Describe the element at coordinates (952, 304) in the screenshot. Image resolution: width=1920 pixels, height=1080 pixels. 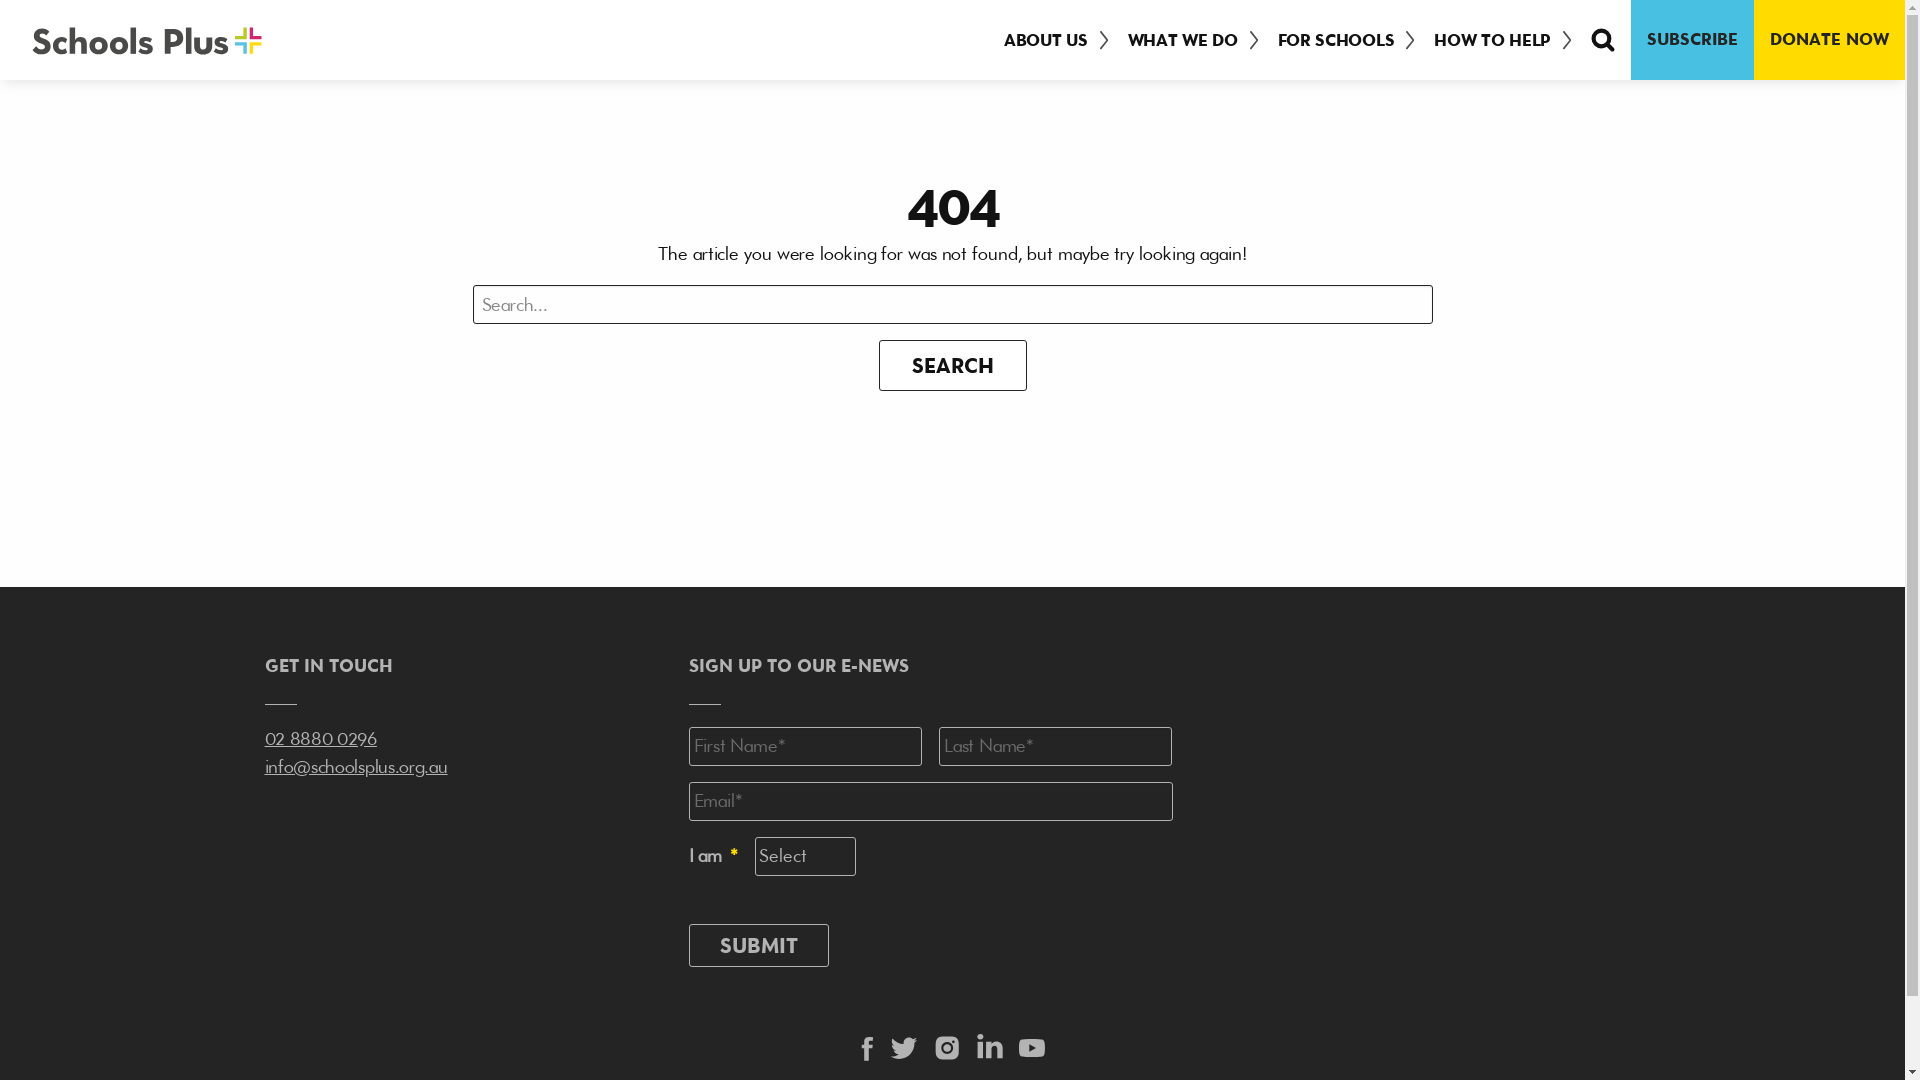
I see `Search for:` at that location.